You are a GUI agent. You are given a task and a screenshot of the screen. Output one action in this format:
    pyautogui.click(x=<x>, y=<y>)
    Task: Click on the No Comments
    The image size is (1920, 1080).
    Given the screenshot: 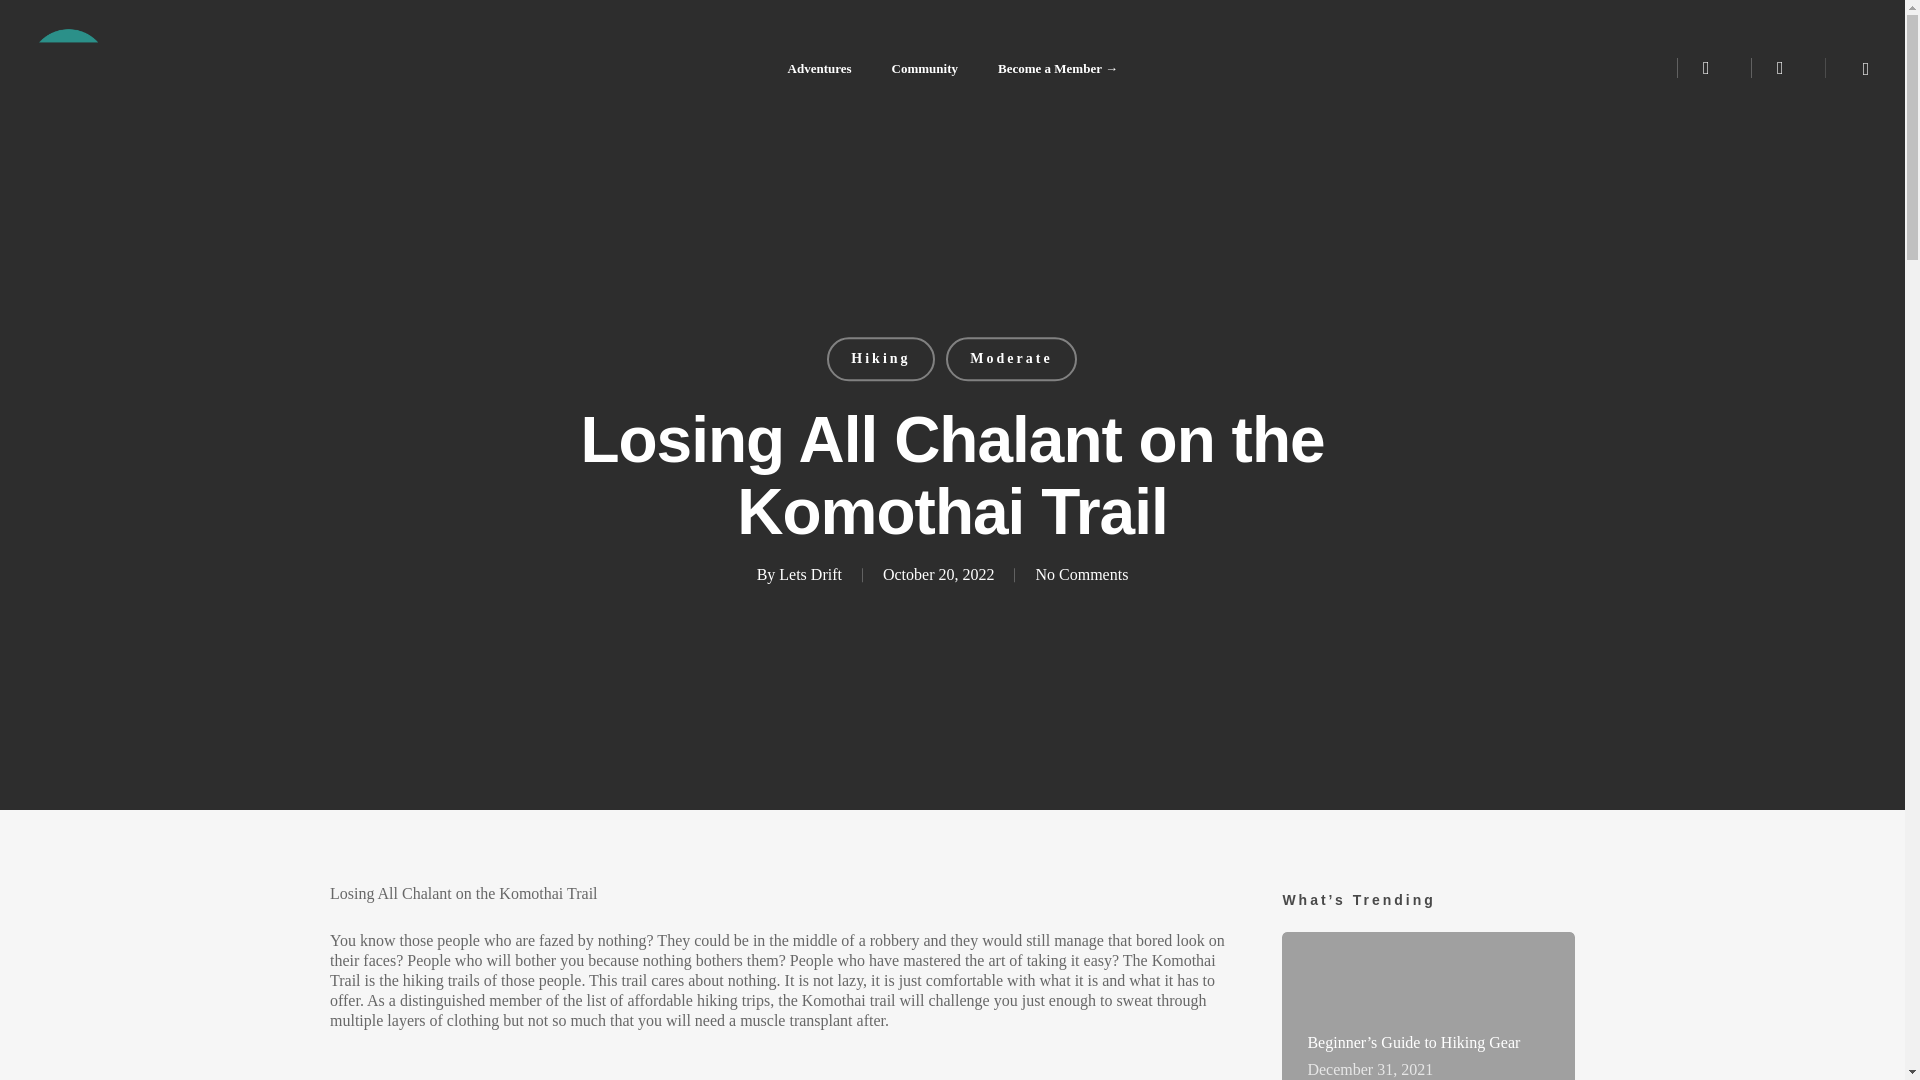 What is the action you would take?
    pyautogui.click(x=1081, y=576)
    